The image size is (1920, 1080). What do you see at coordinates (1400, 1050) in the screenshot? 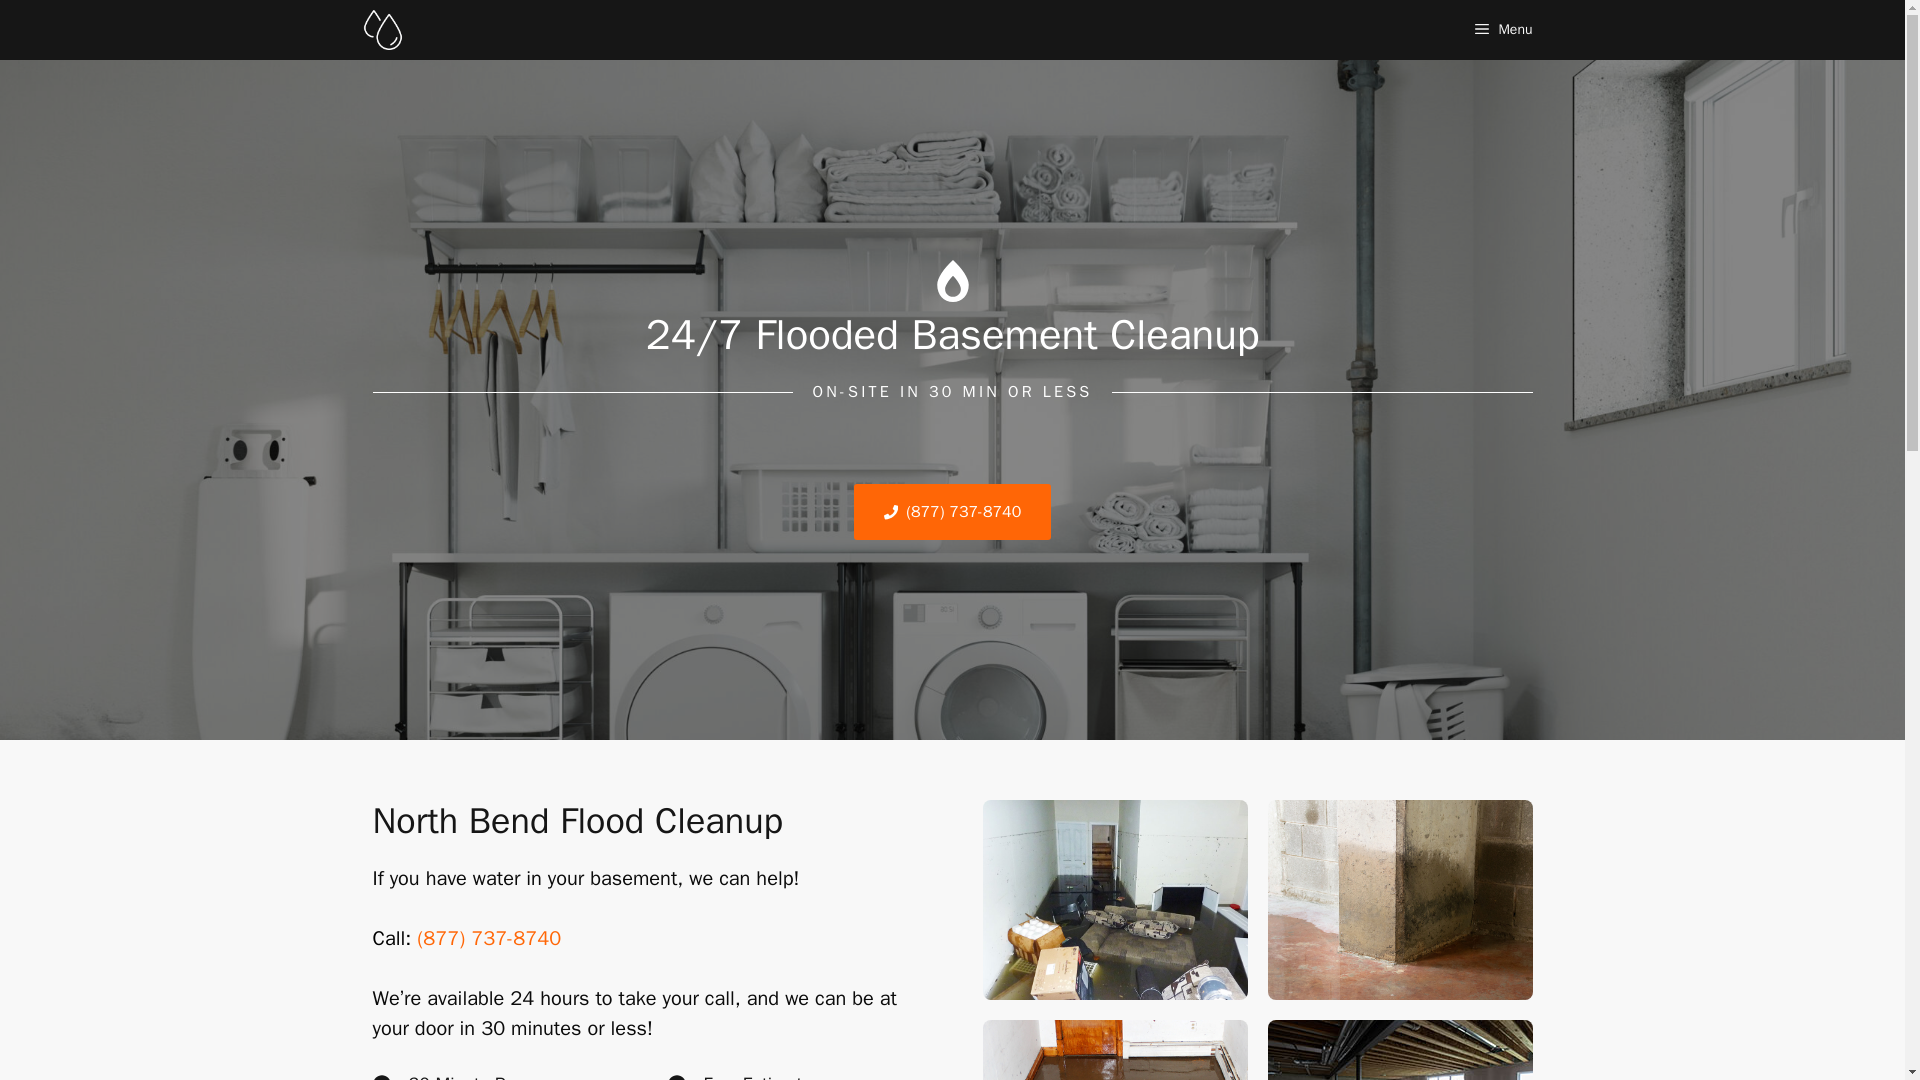
I see `water-in-basement` at bounding box center [1400, 1050].